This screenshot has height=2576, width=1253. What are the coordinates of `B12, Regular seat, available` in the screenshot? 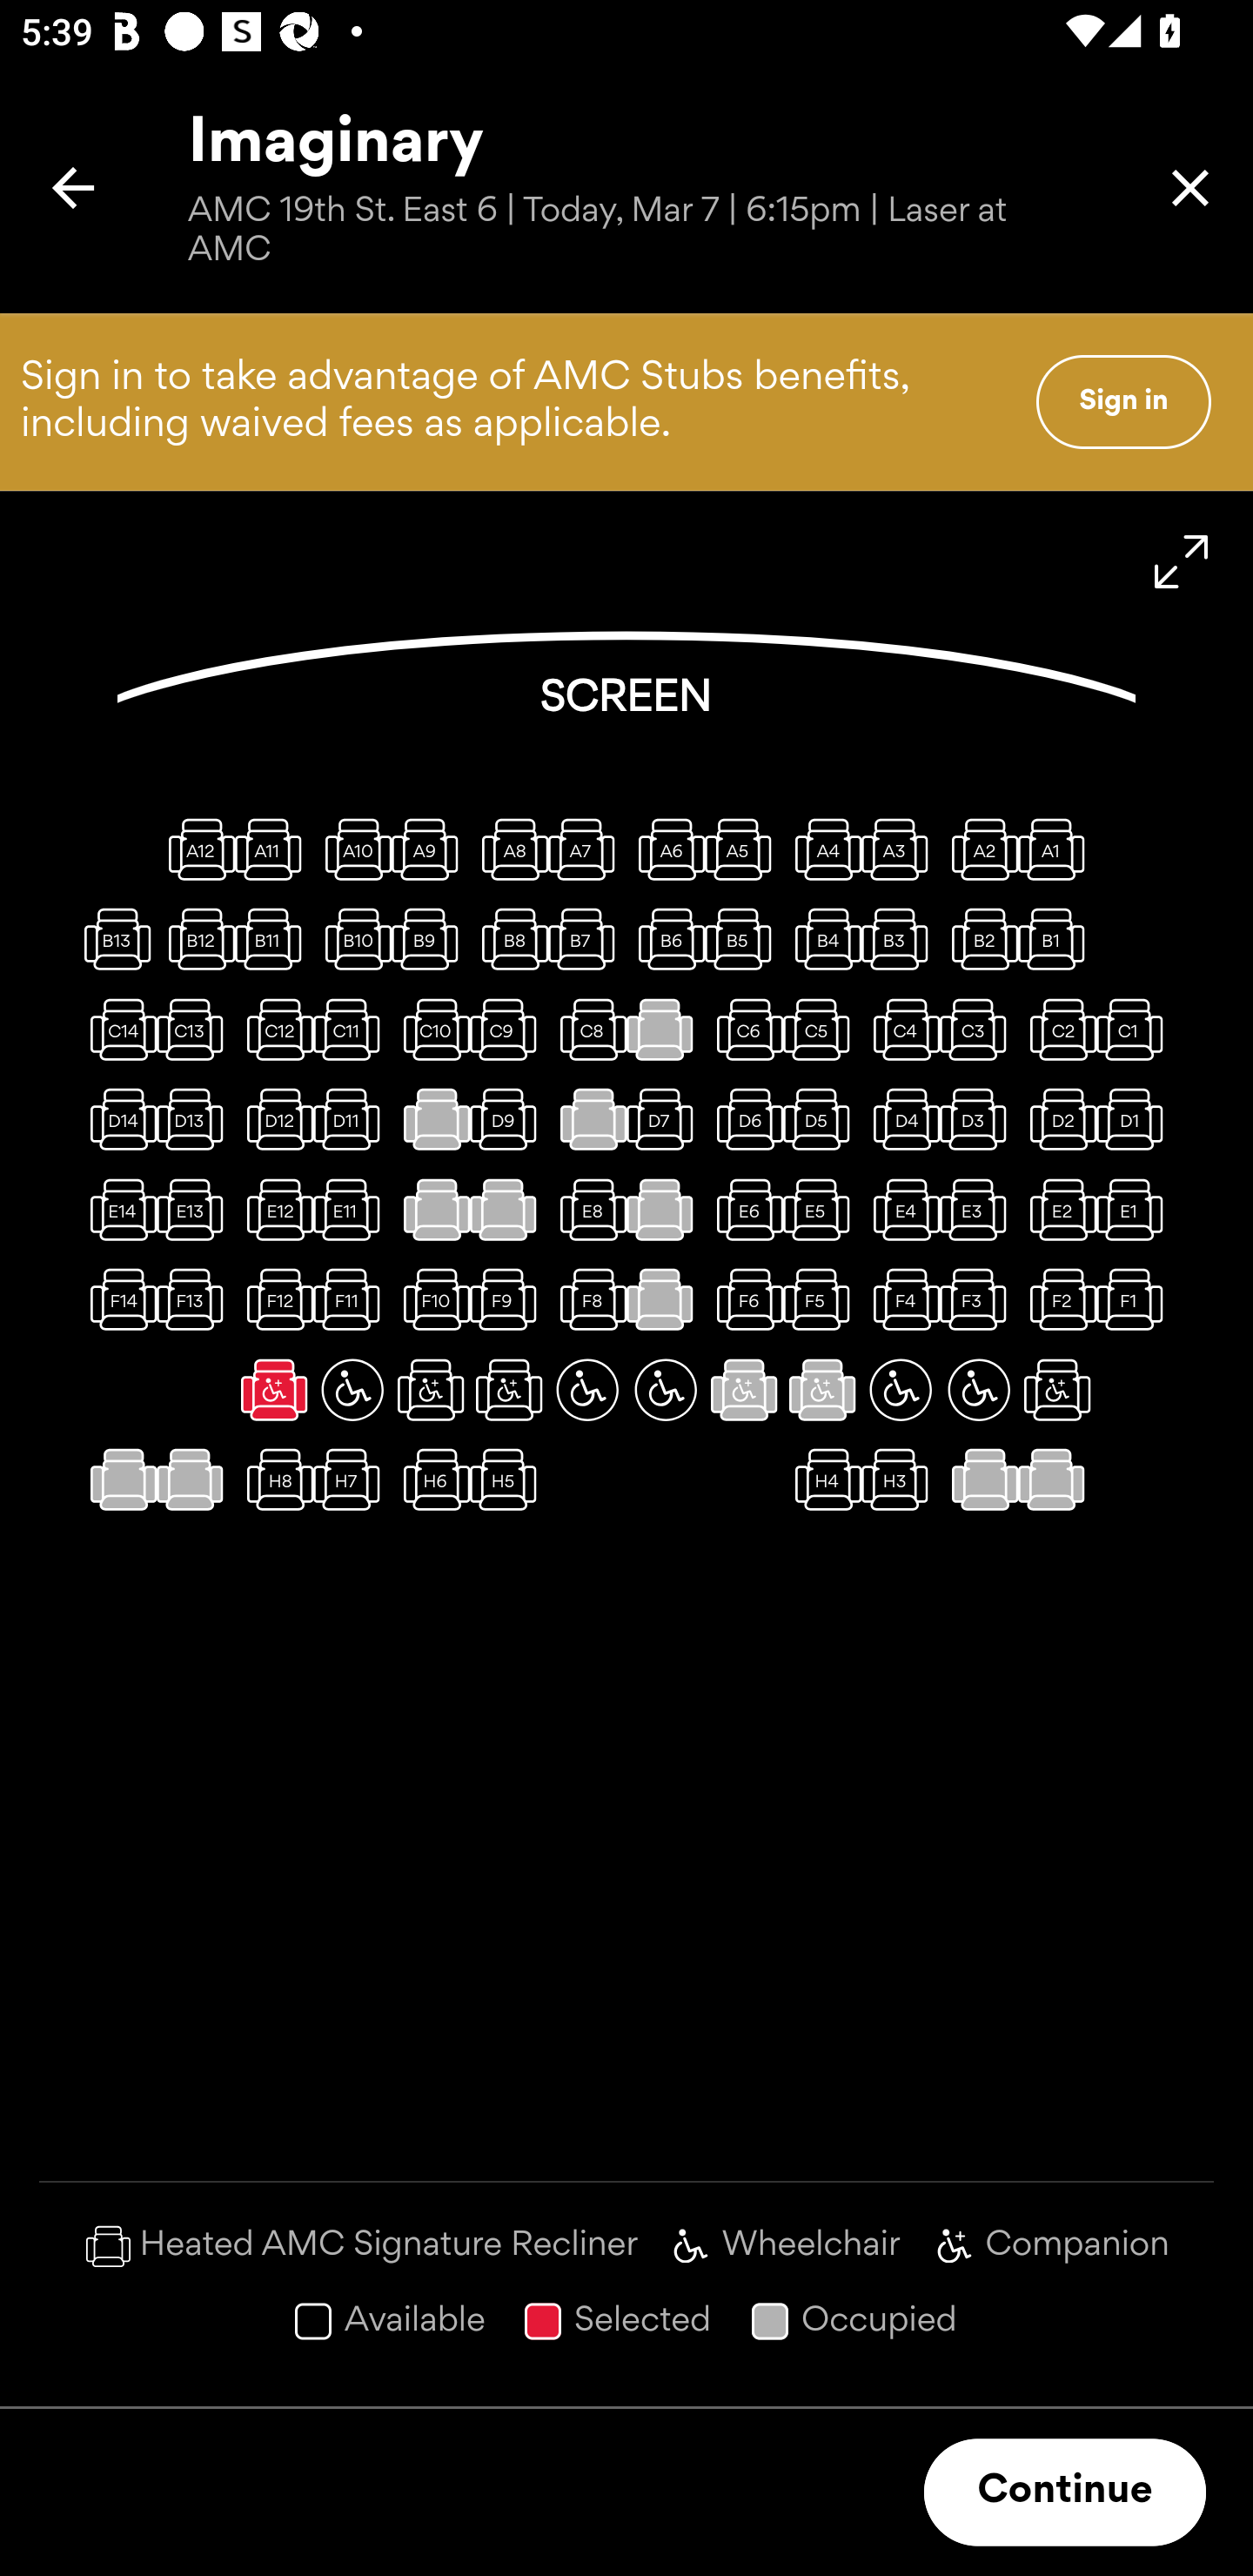 It's located at (196, 938).